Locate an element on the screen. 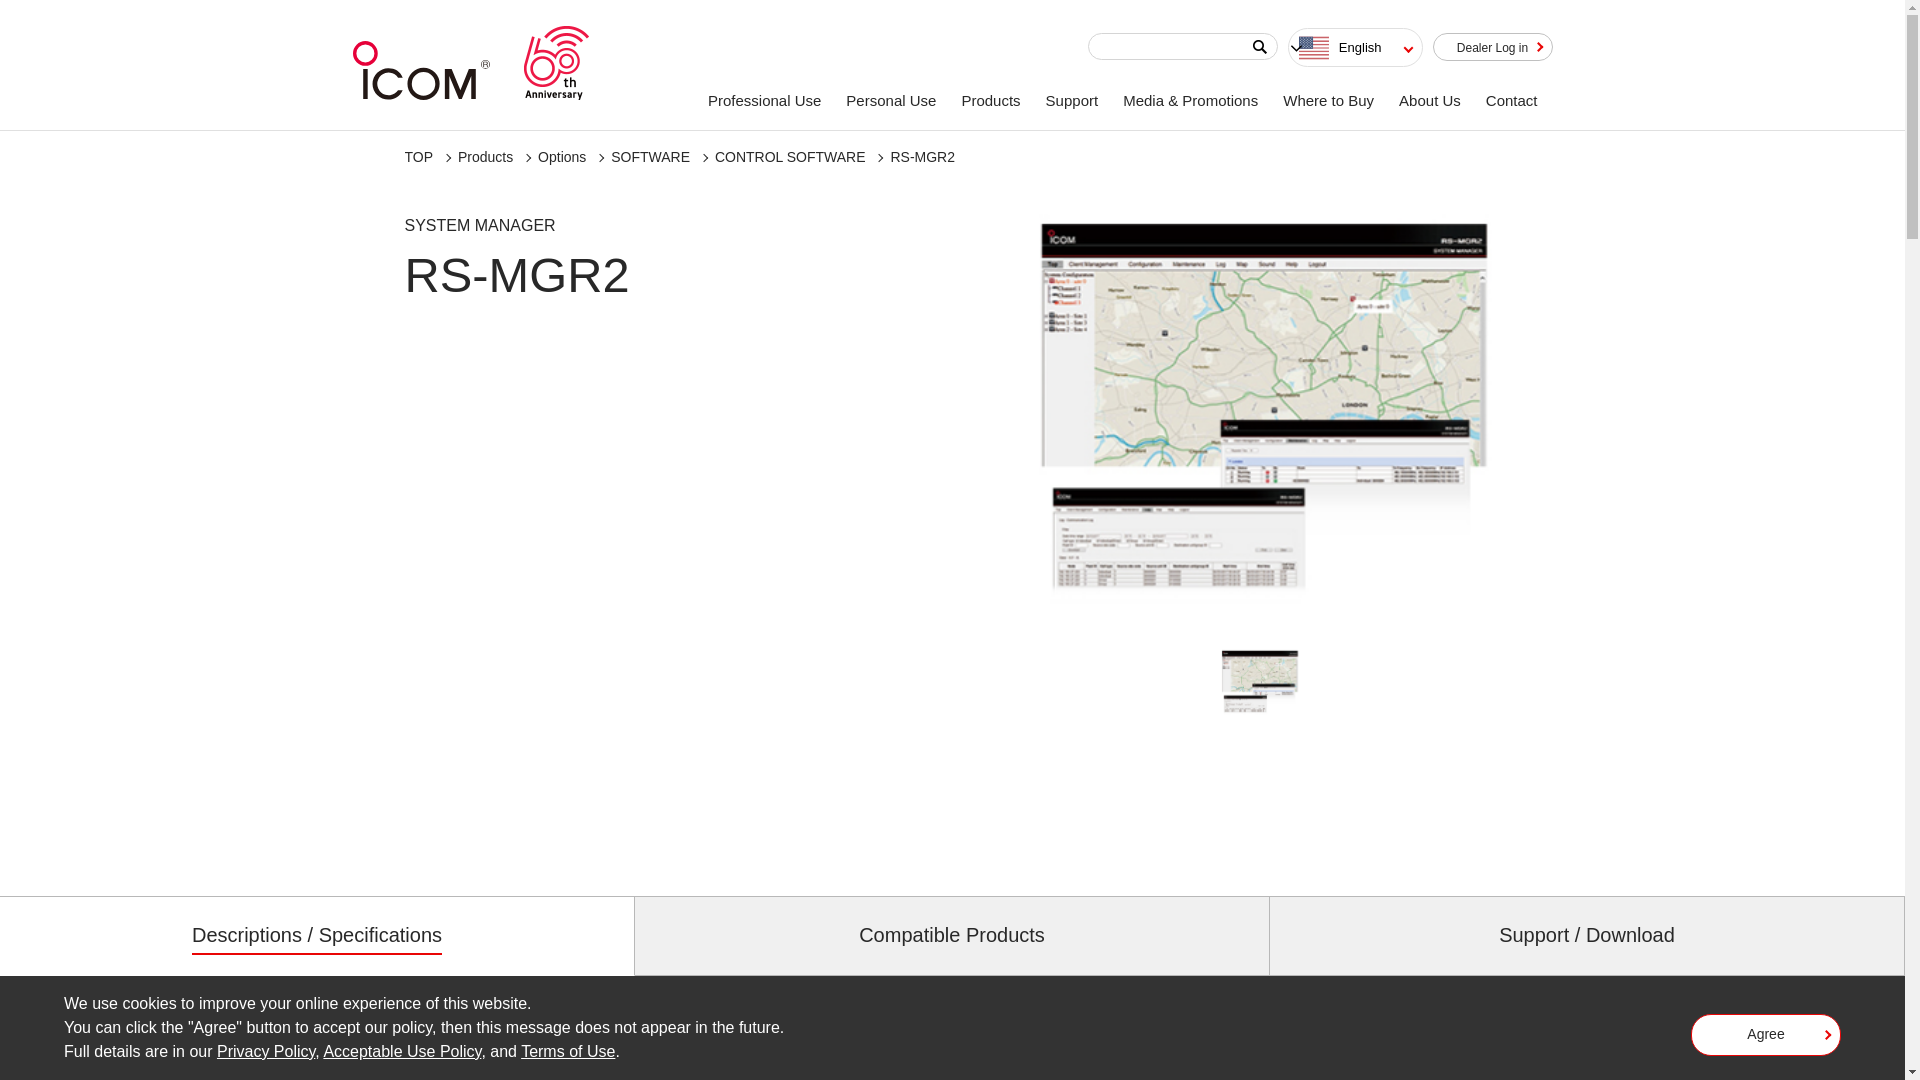 This screenshot has width=1920, height=1080. RS-MGR2 is located at coordinates (922, 157).